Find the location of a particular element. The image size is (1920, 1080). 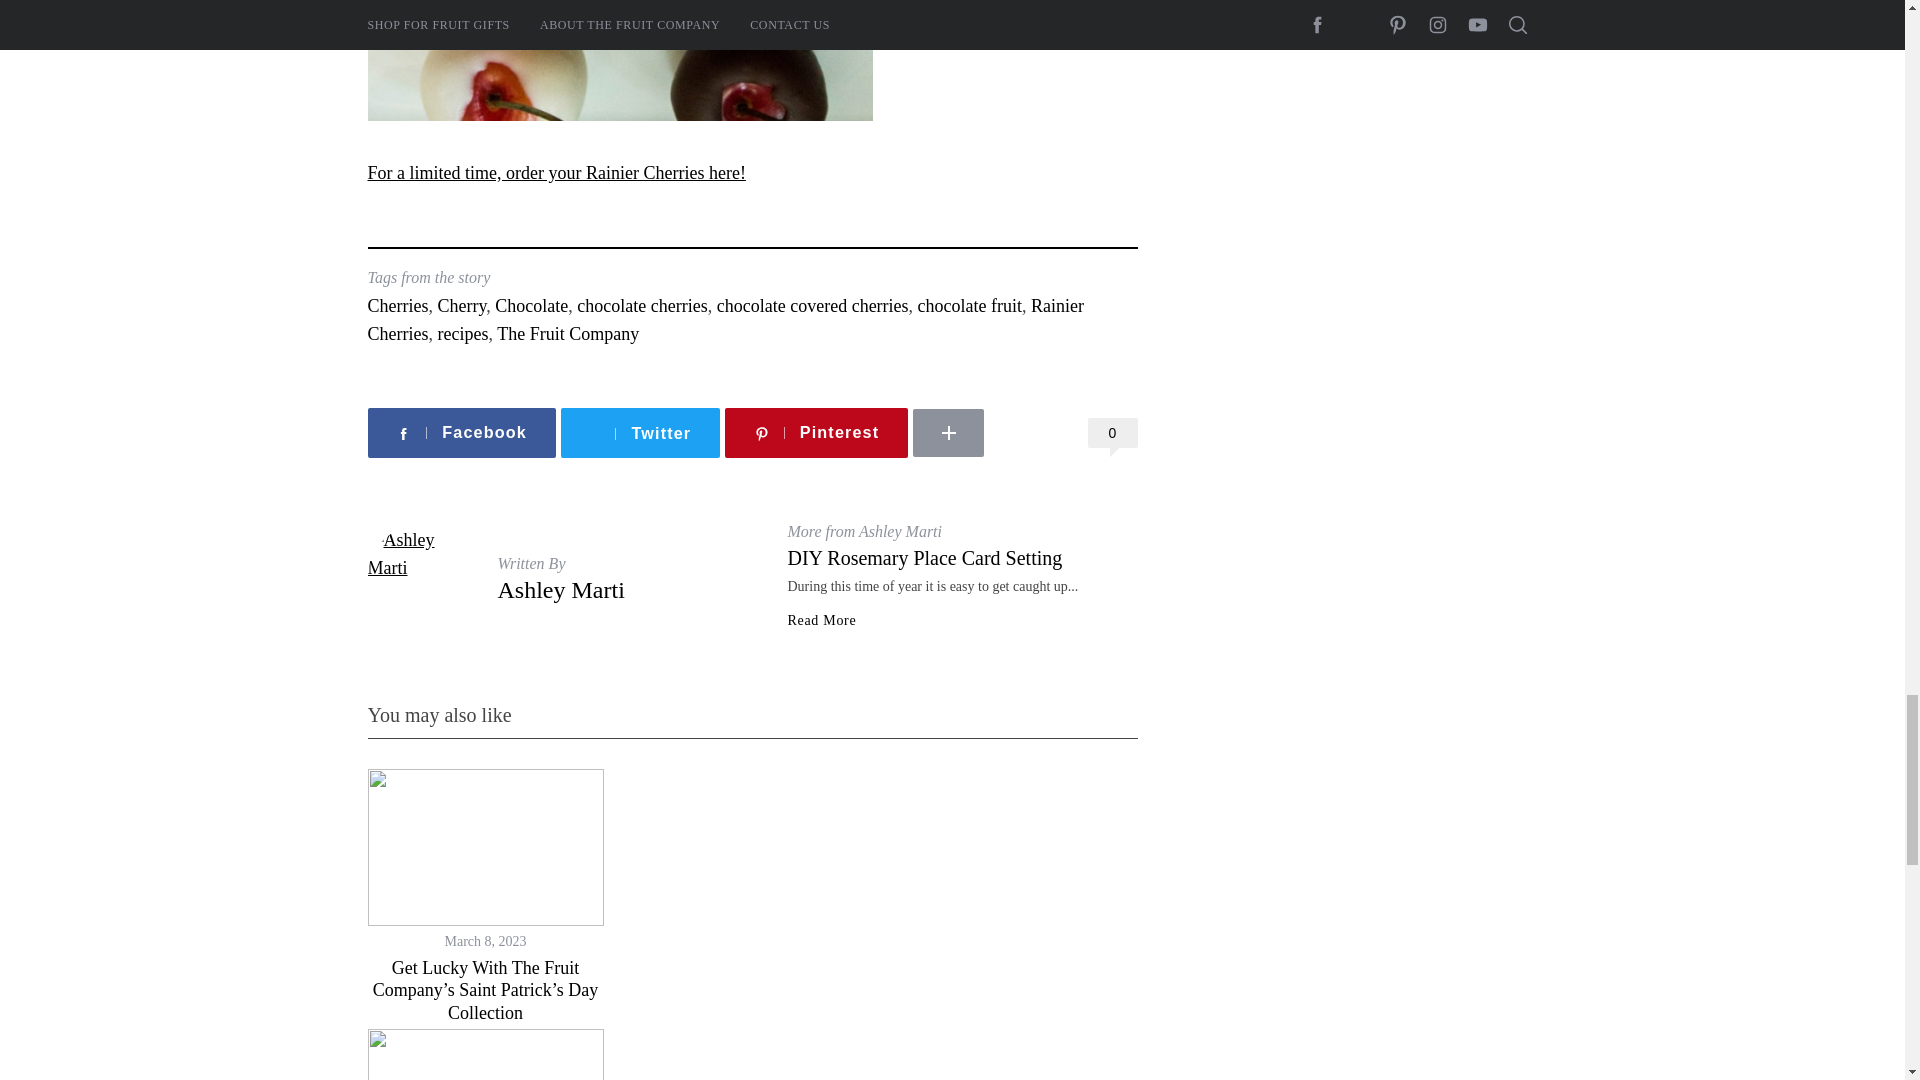

chocolate fruit is located at coordinates (969, 306).